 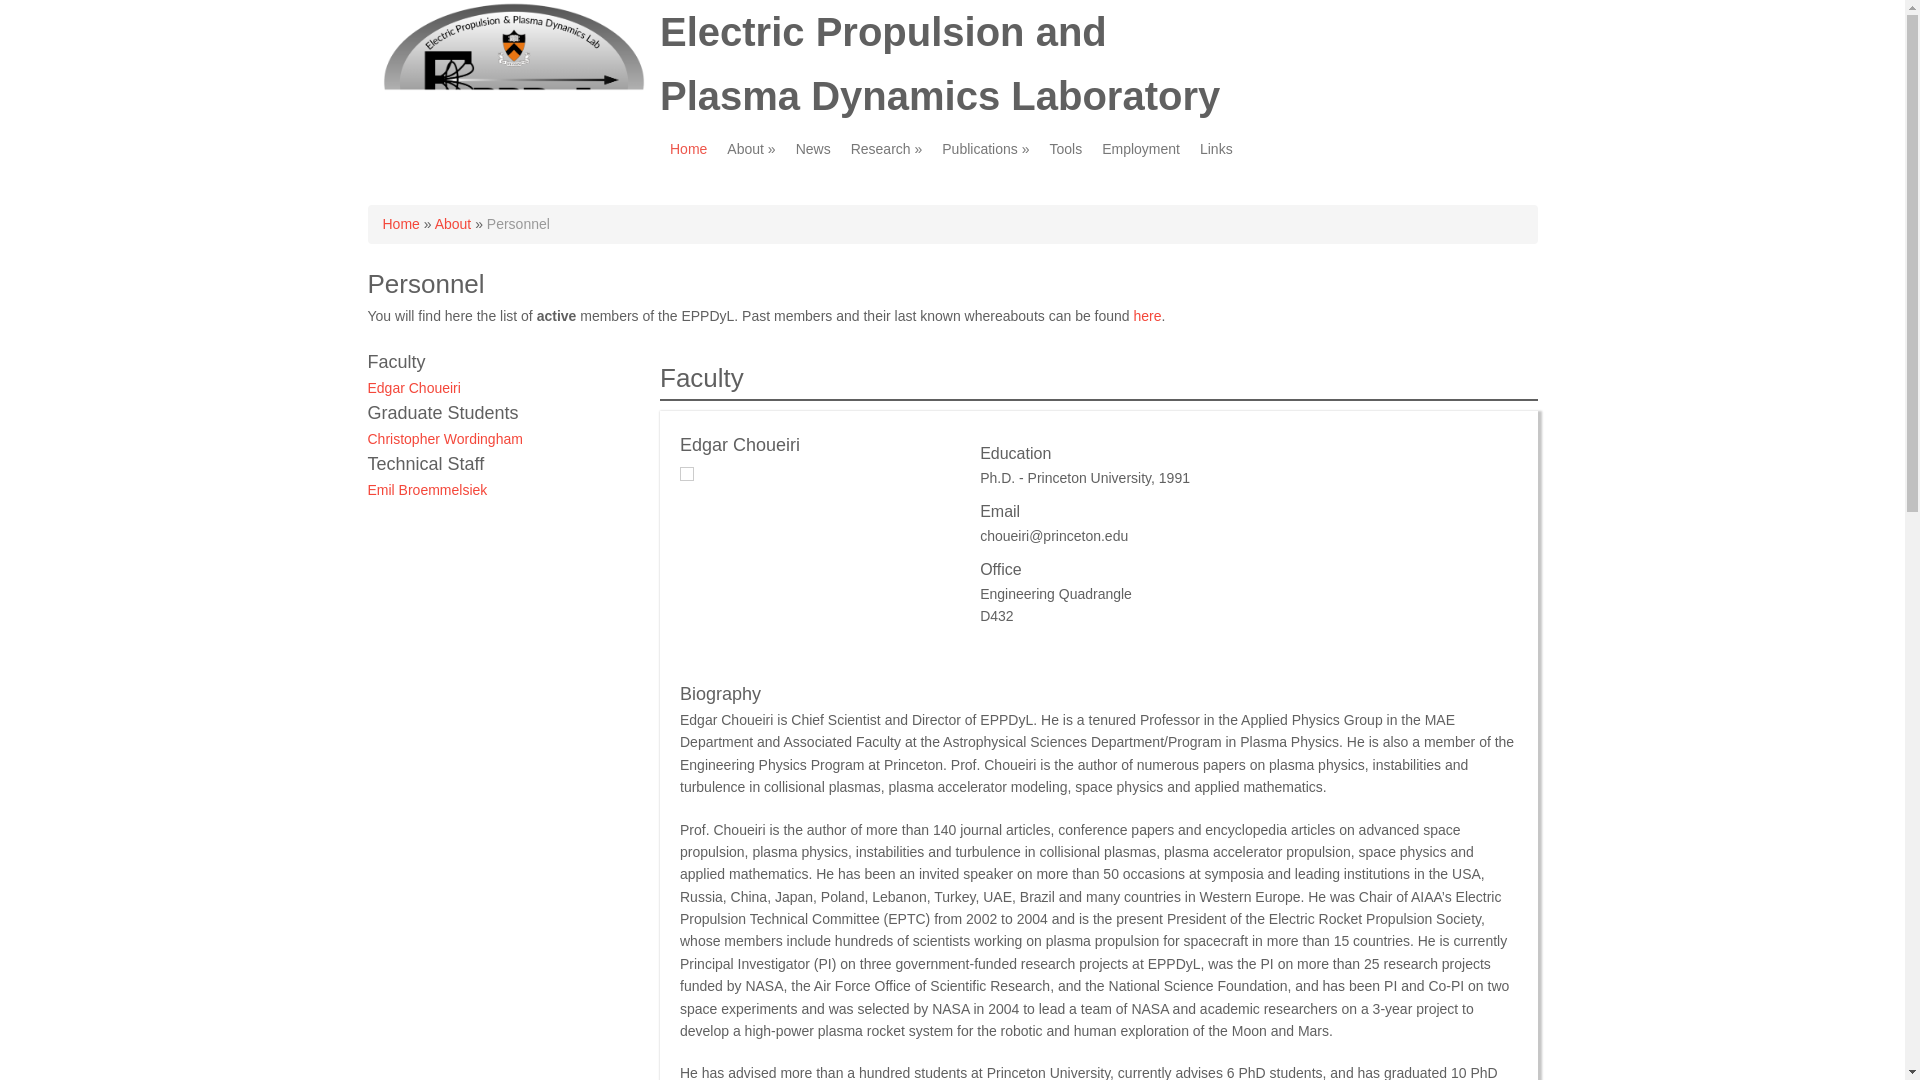 What do you see at coordinates (414, 388) in the screenshot?
I see `Edgar Choueiri` at bounding box center [414, 388].